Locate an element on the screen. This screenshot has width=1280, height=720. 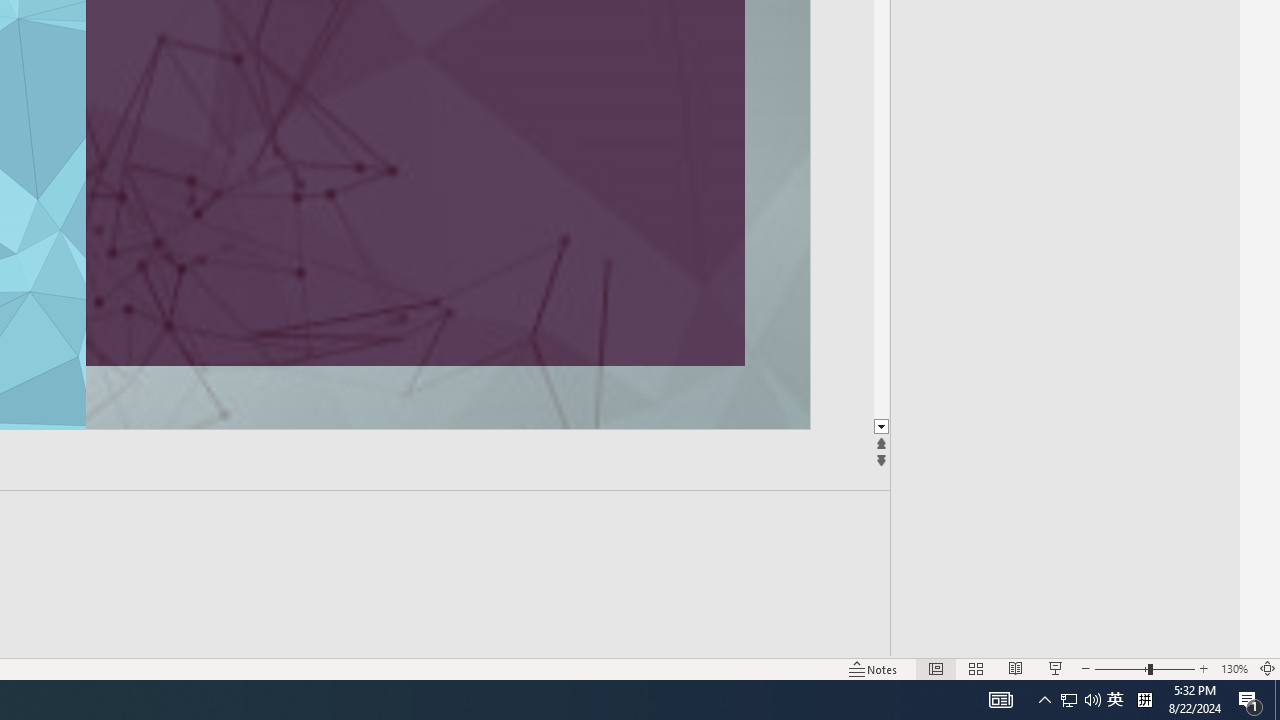
Zoom 130% is located at coordinates (1234, 668).